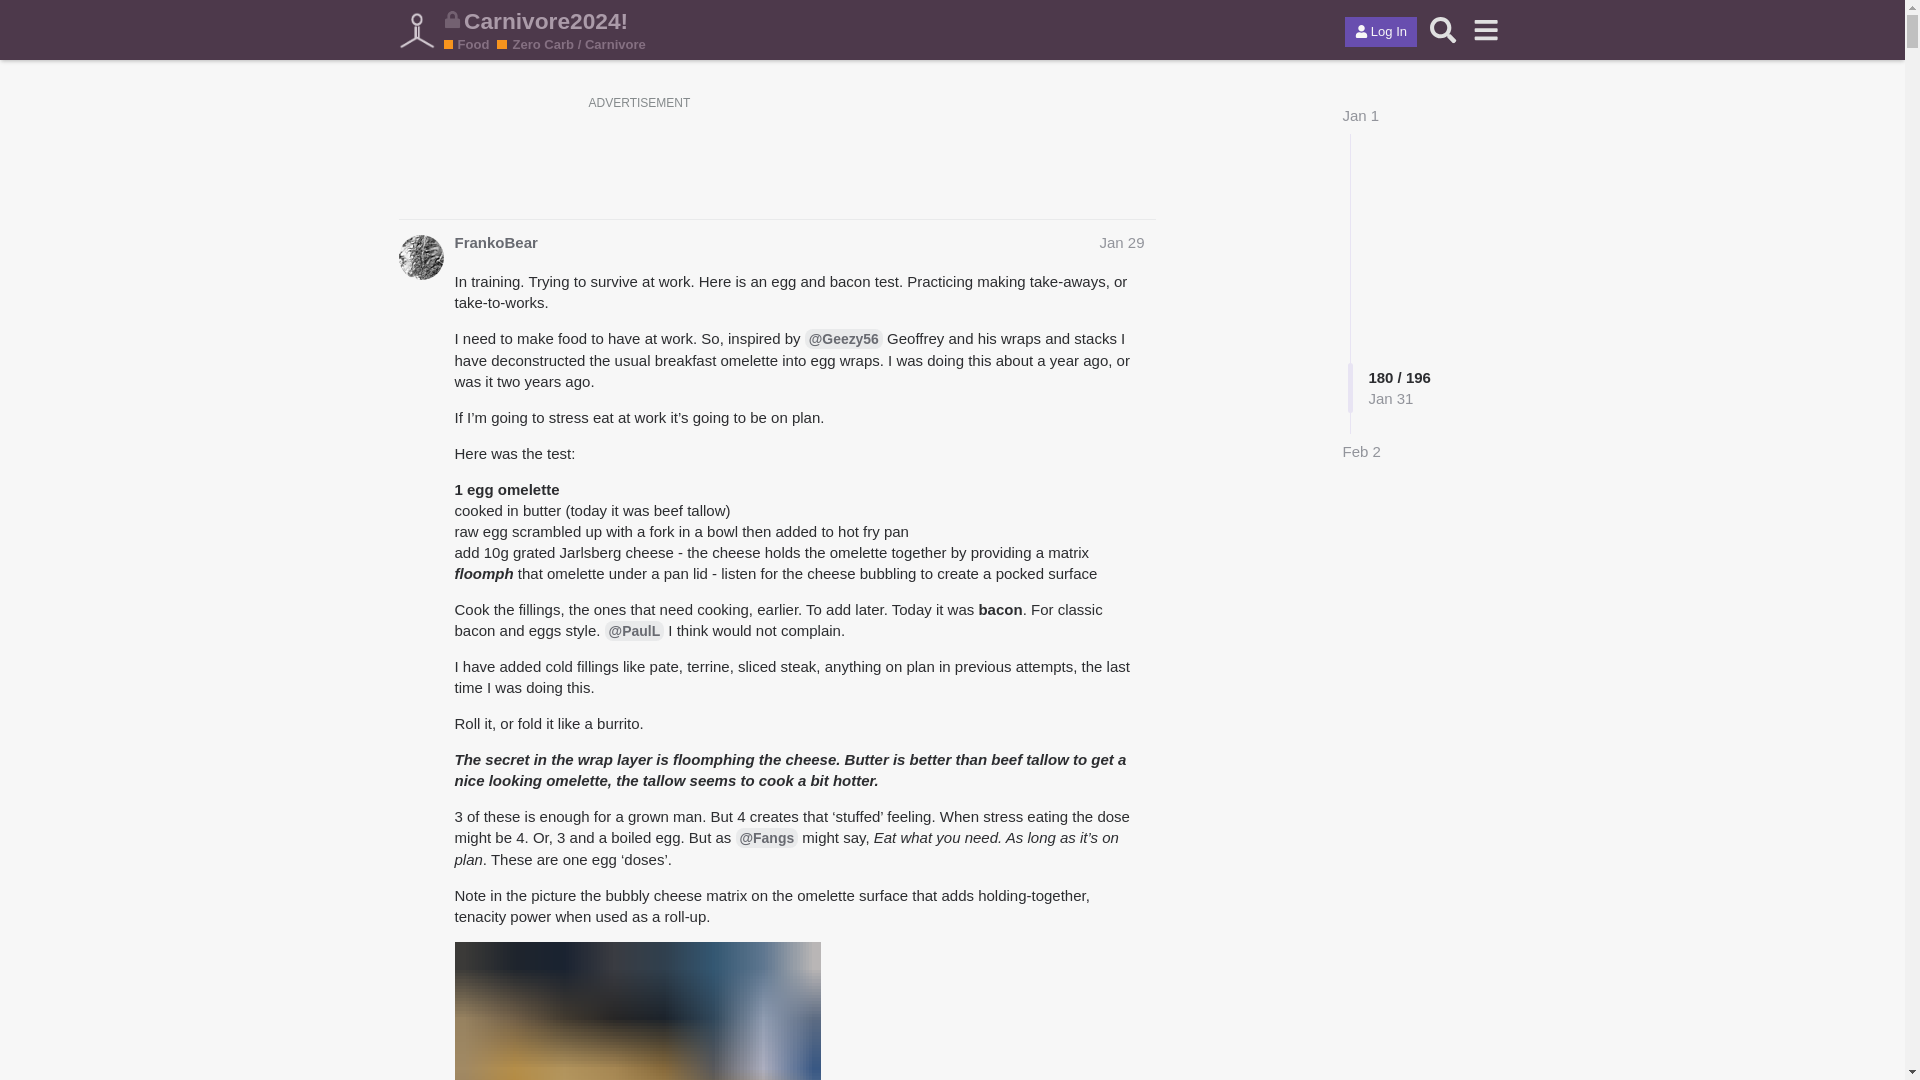 Image resolution: width=1920 pixels, height=1080 pixels. Describe the element at coordinates (452, 19) in the screenshot. I see `This topic is closed; it no longer accepts new replies` at that location.